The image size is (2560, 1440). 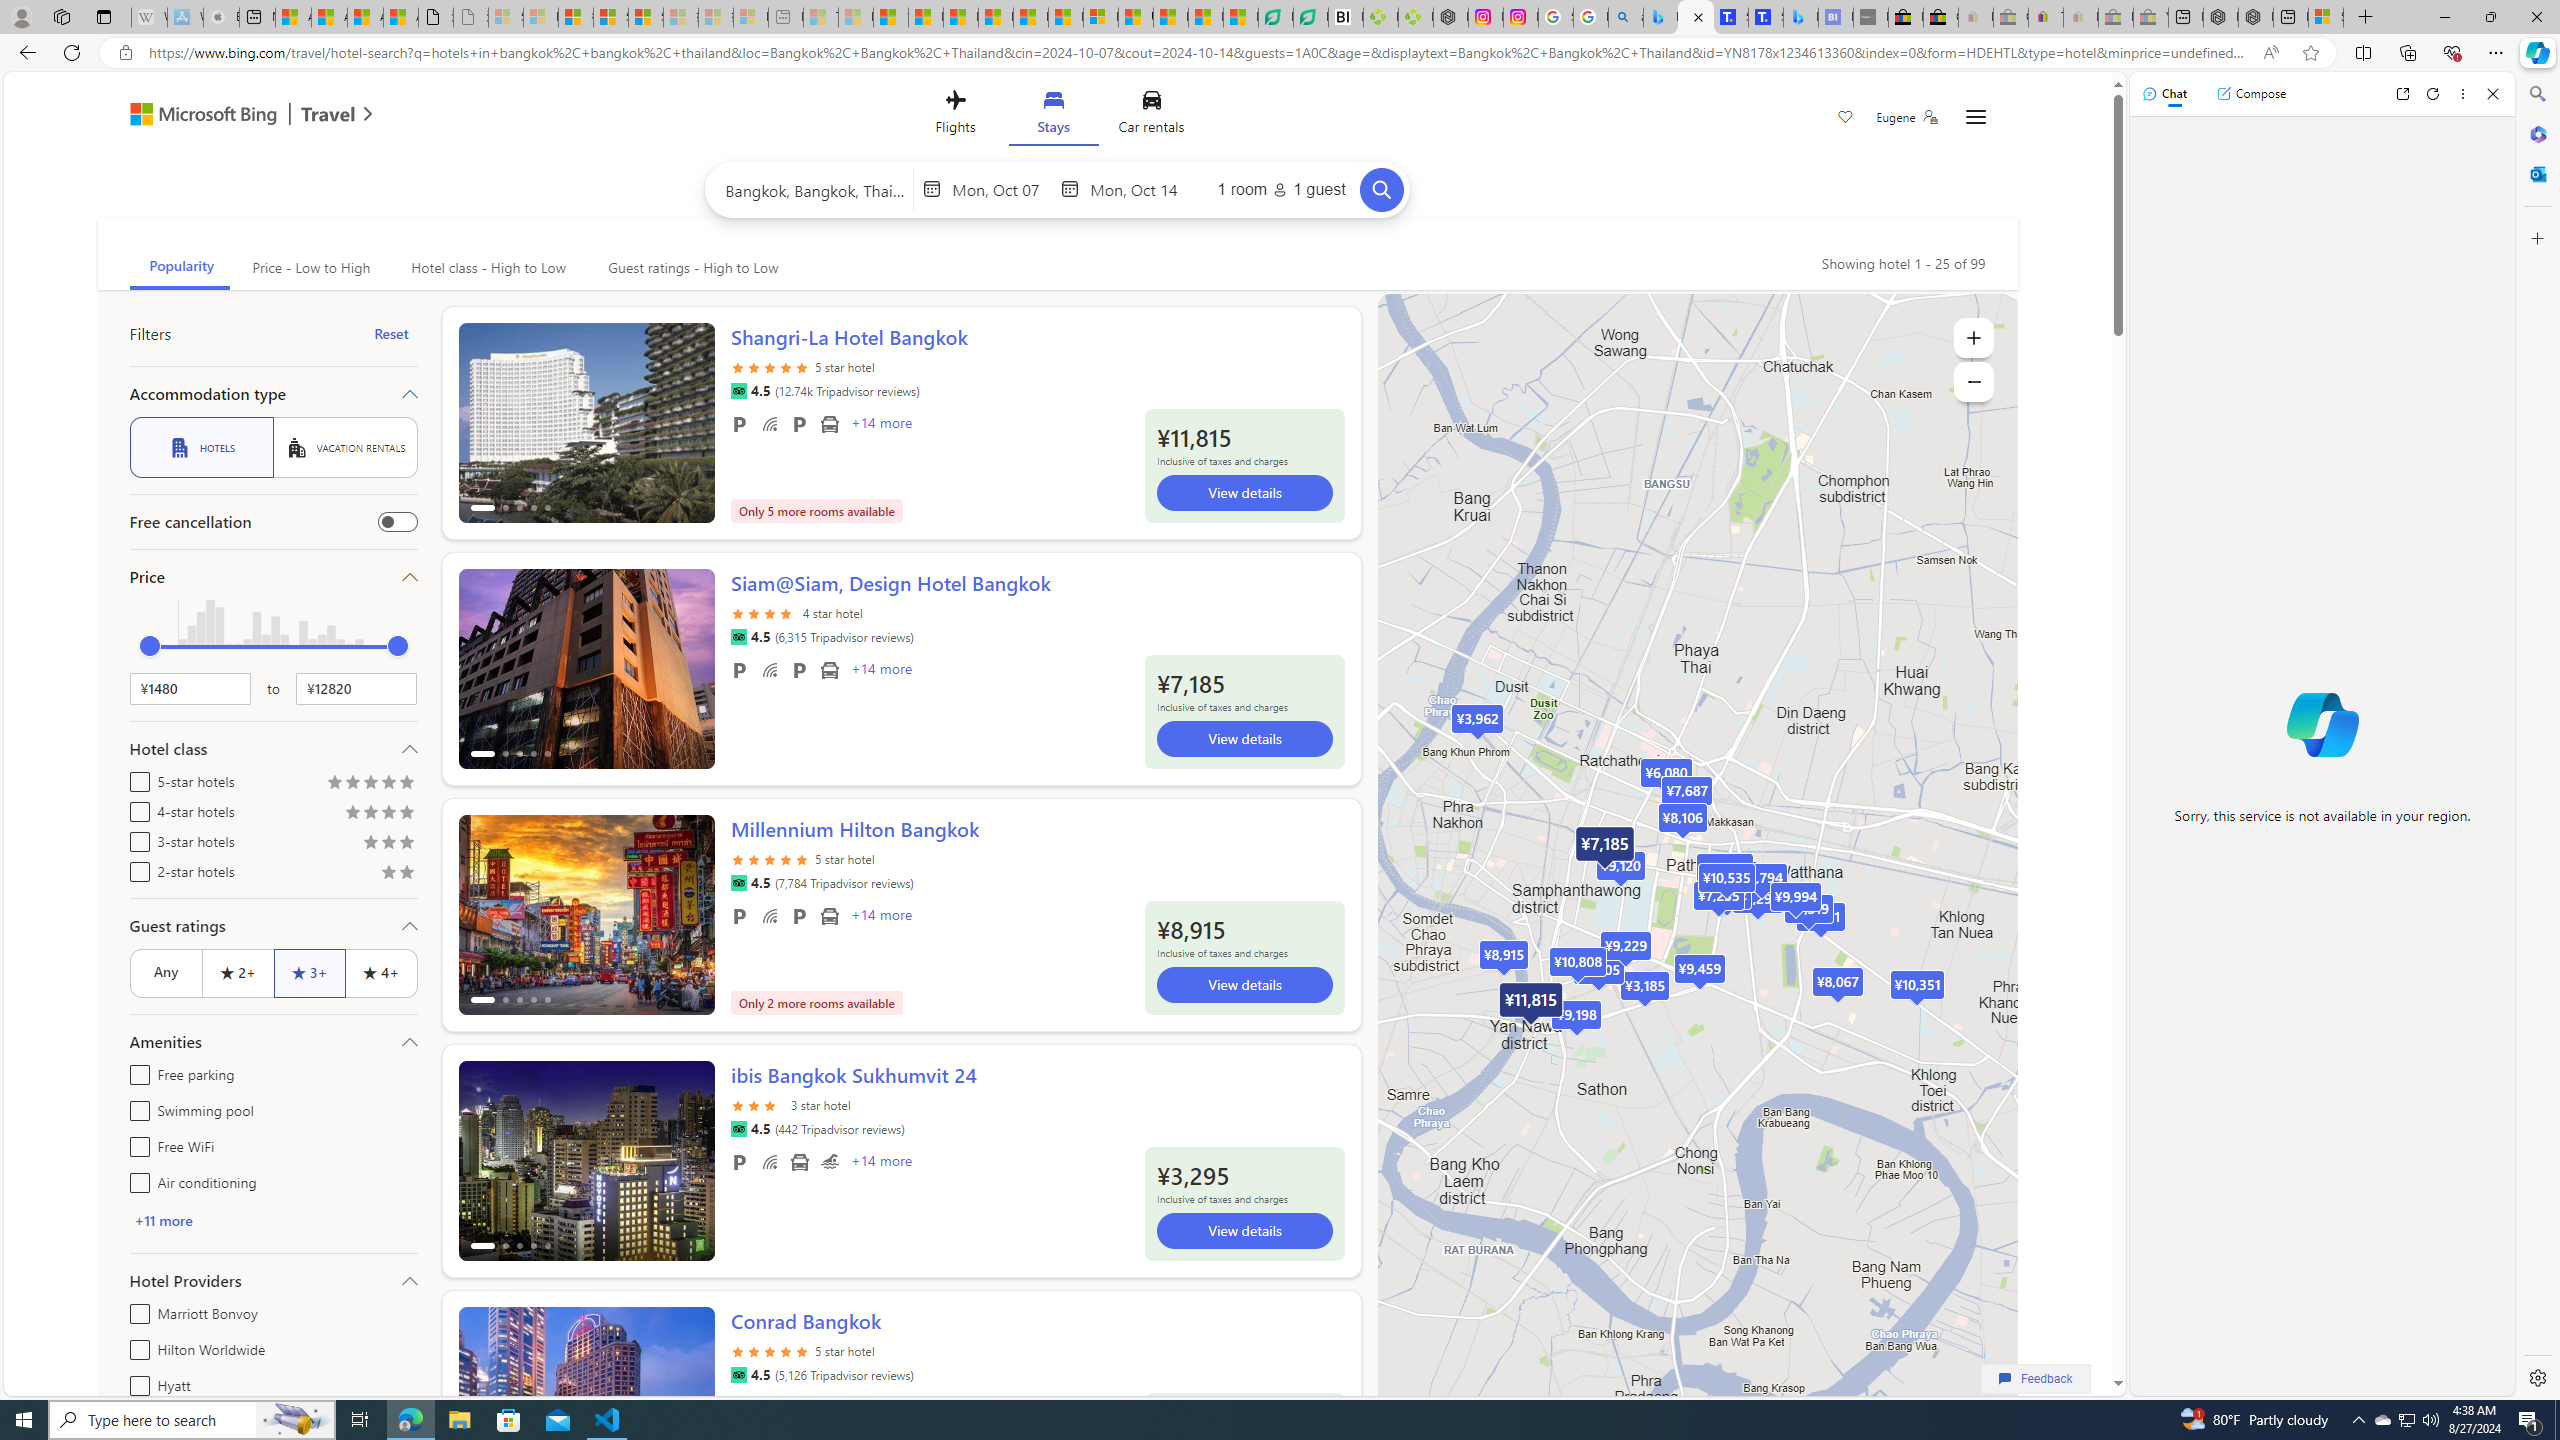 What do you see at coordinates (1245, 1230) in the screenshot?
I see `View details` at bounding box center [1245, 1230].